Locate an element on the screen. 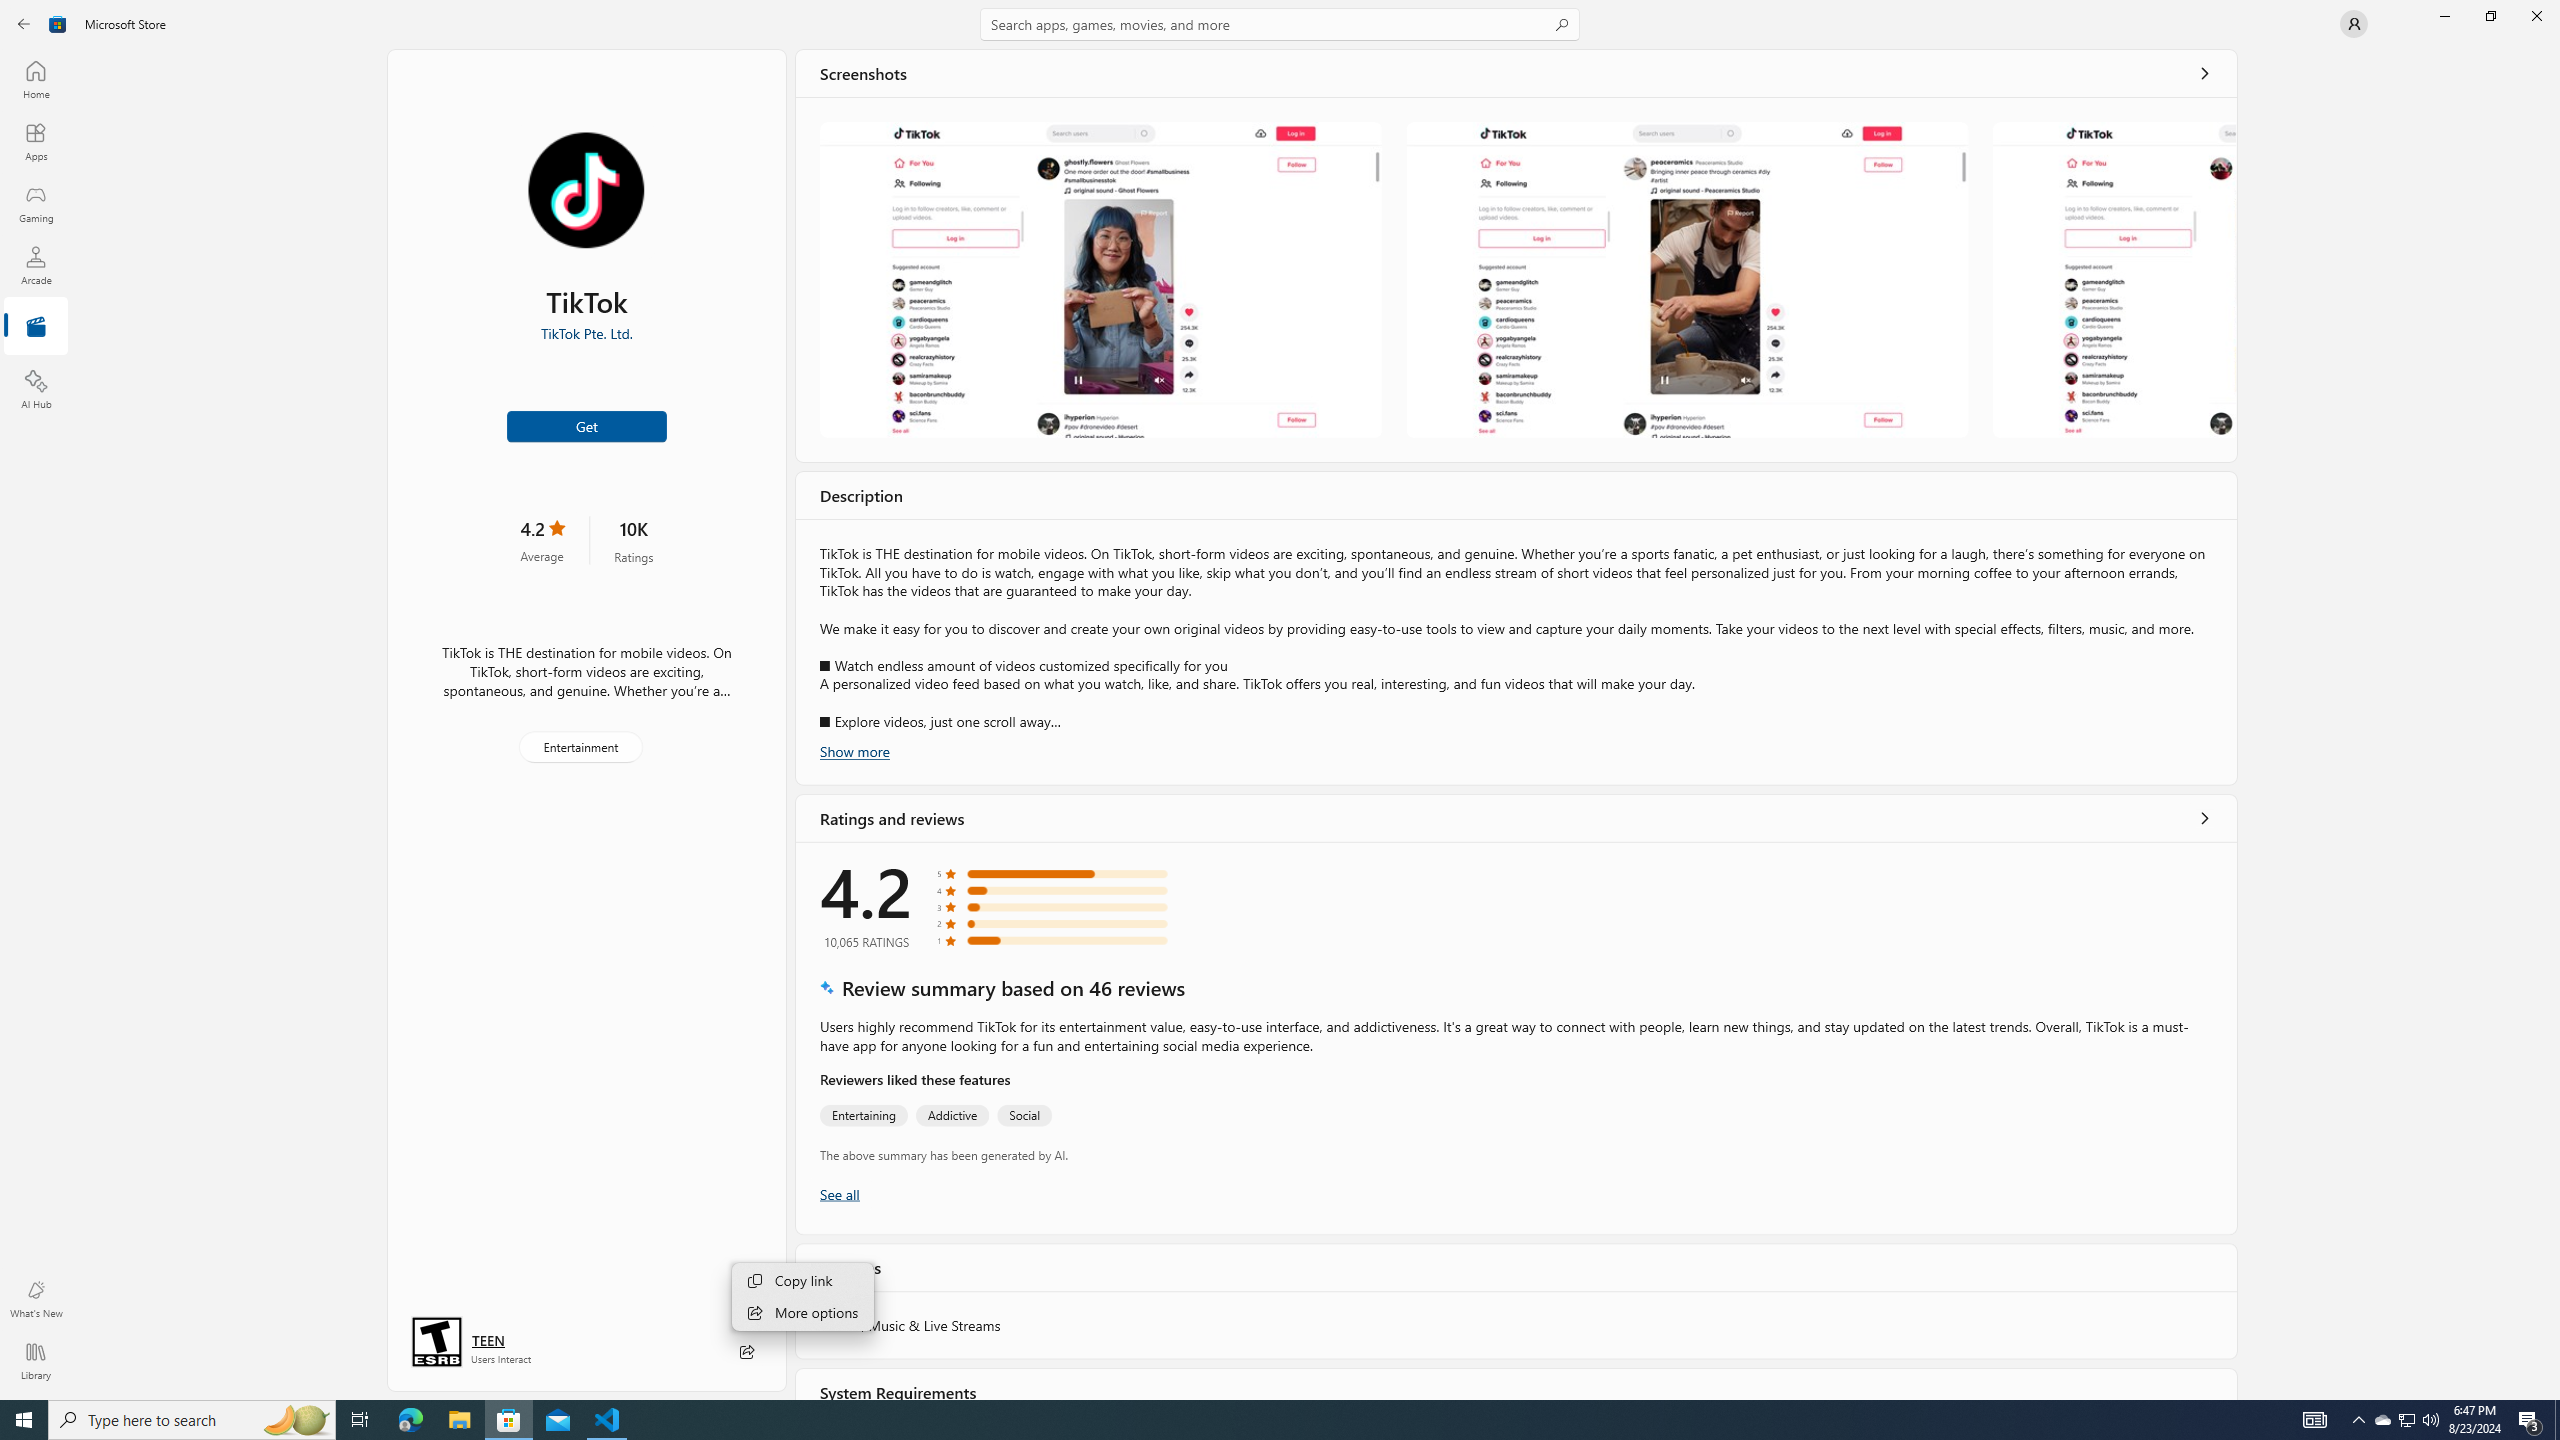 The image size is (2560, 1440). Gaming is located at coordinates (36, 203).